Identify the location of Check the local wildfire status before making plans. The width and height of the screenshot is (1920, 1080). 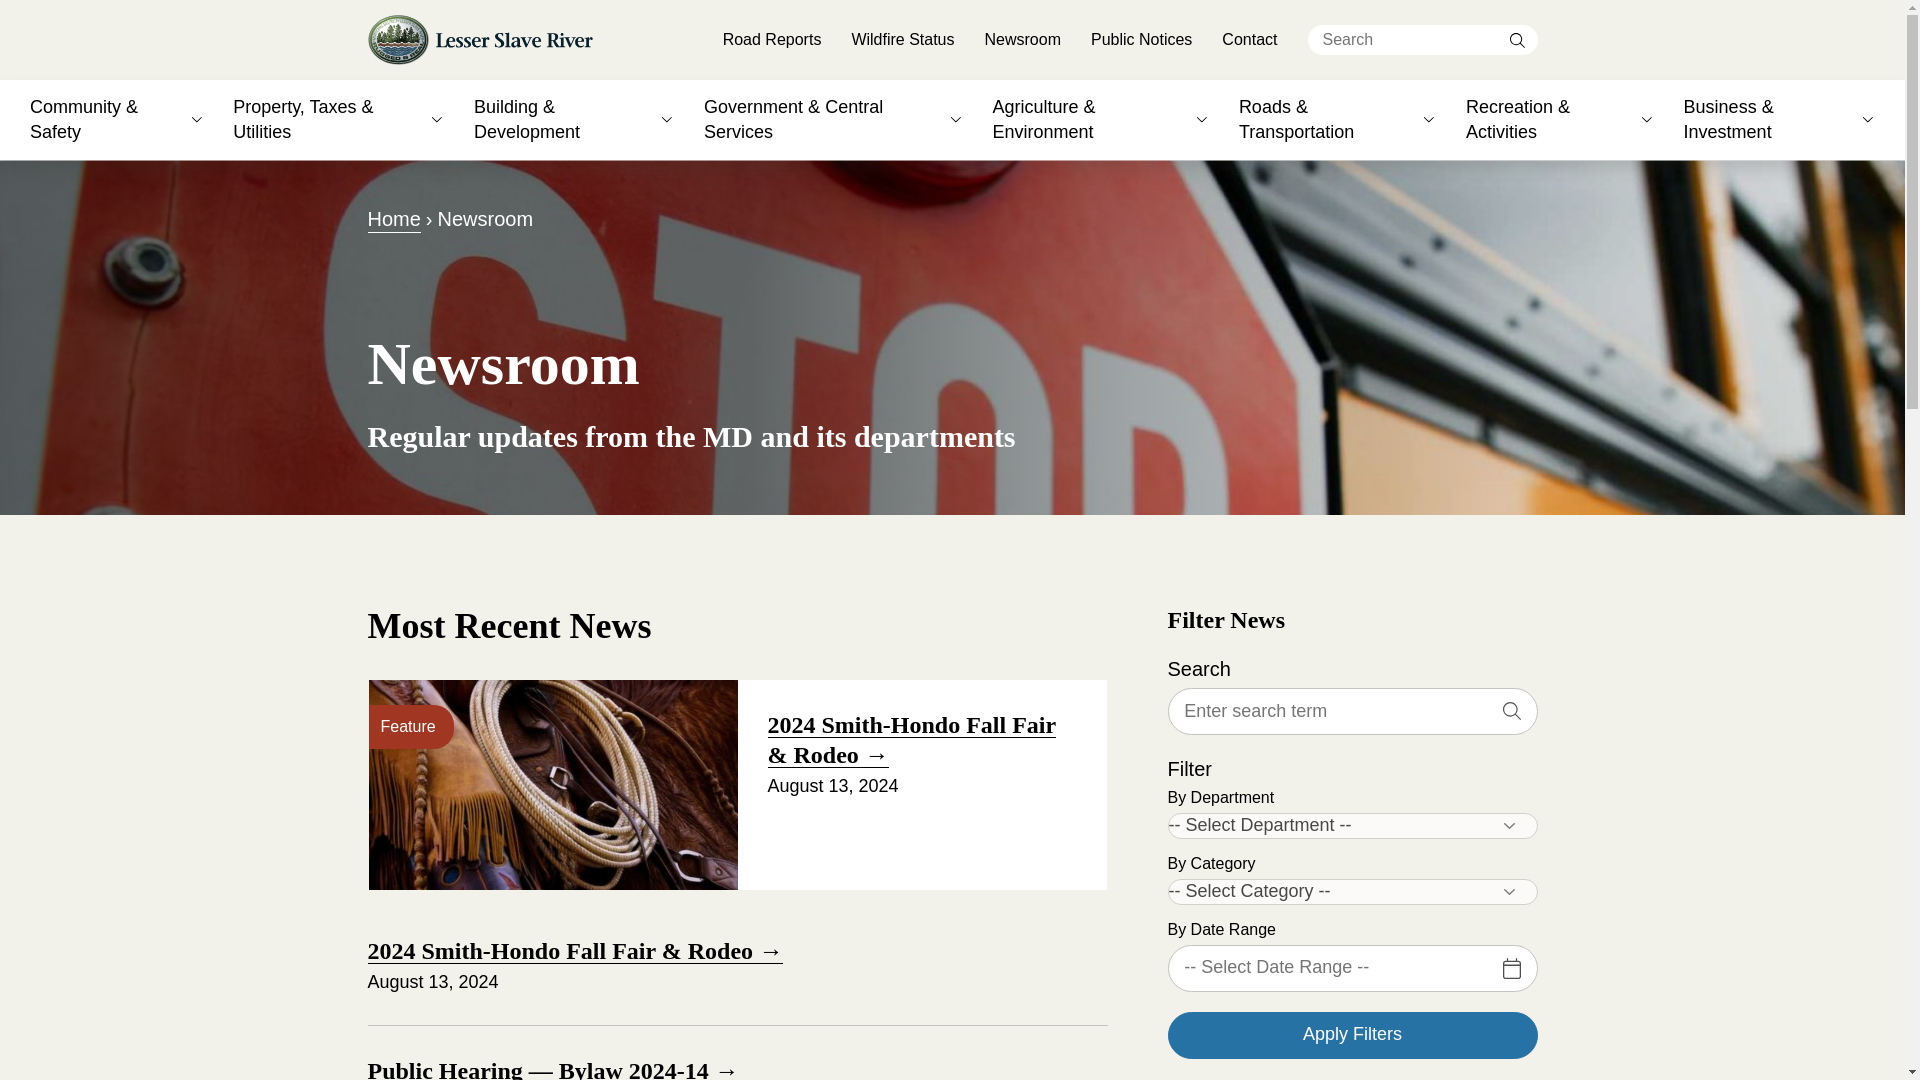
(1152, 76).